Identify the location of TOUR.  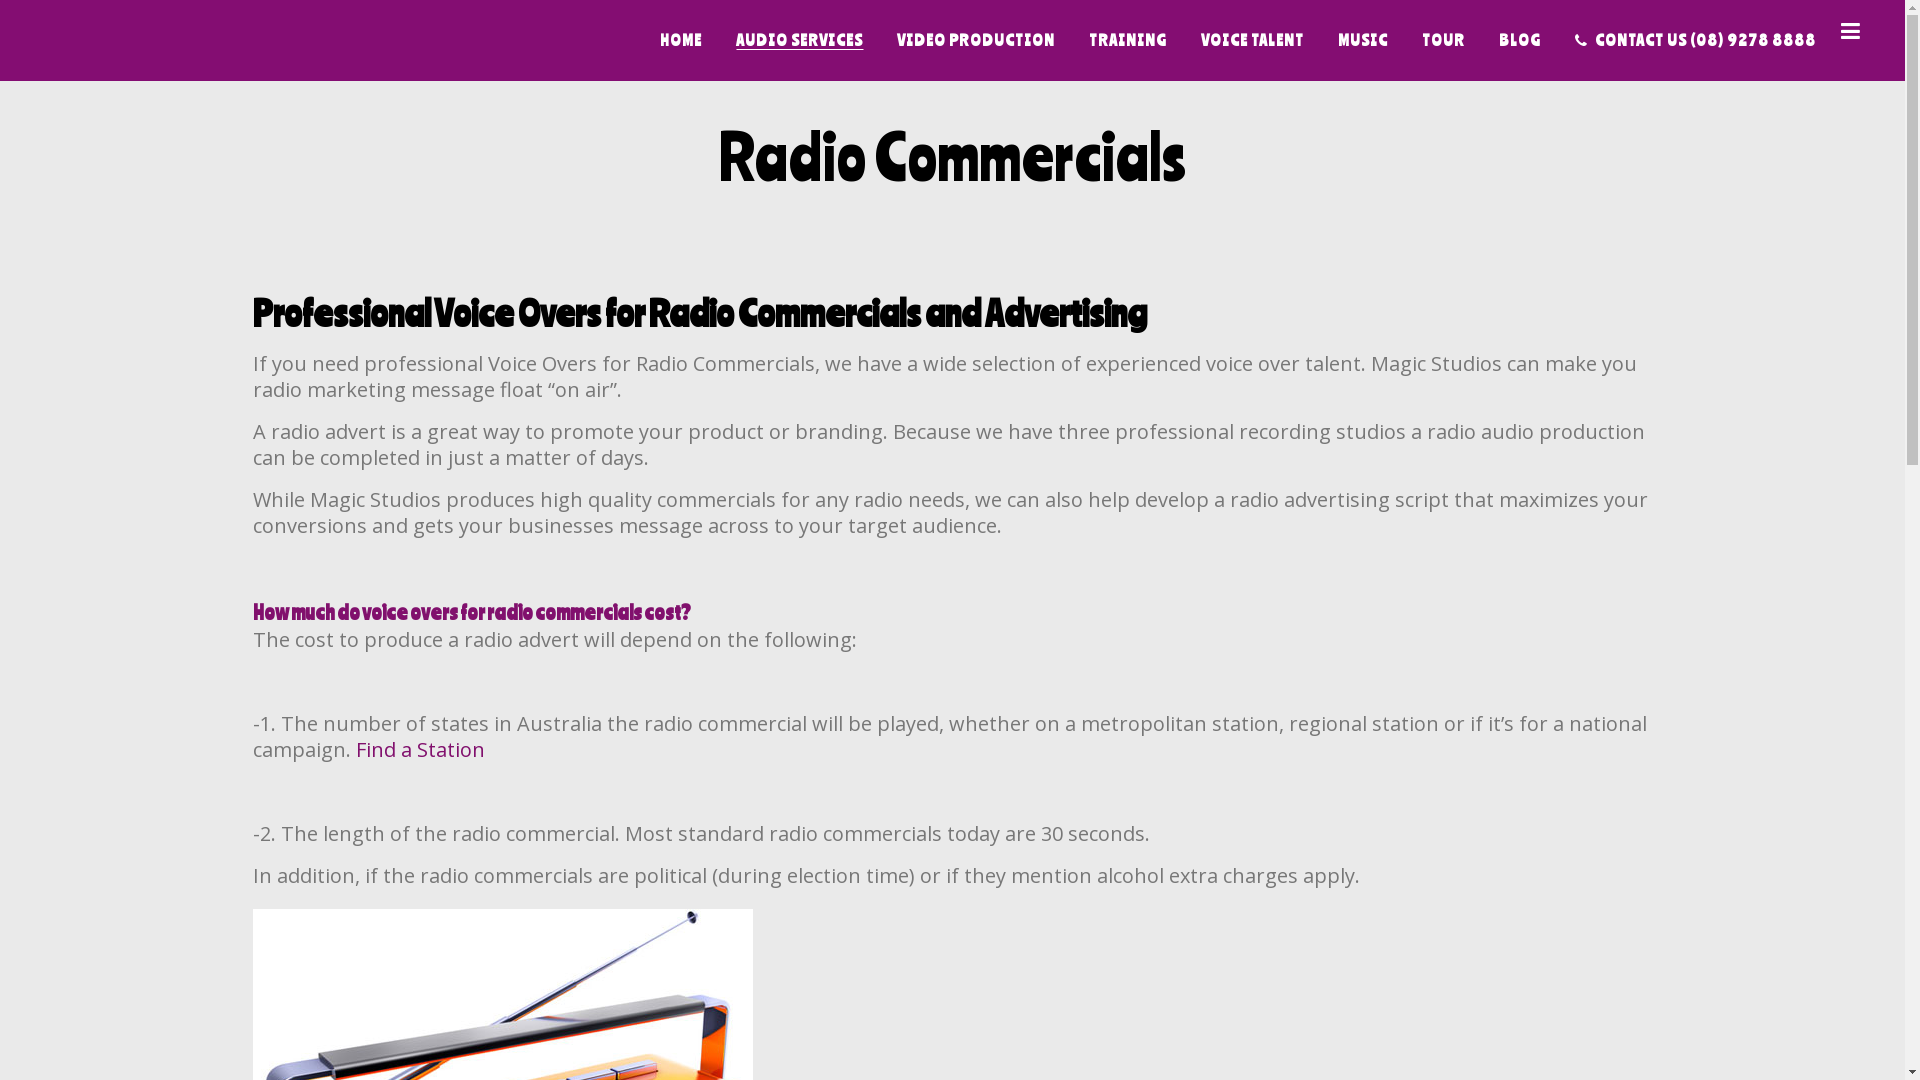
(1444, 40).